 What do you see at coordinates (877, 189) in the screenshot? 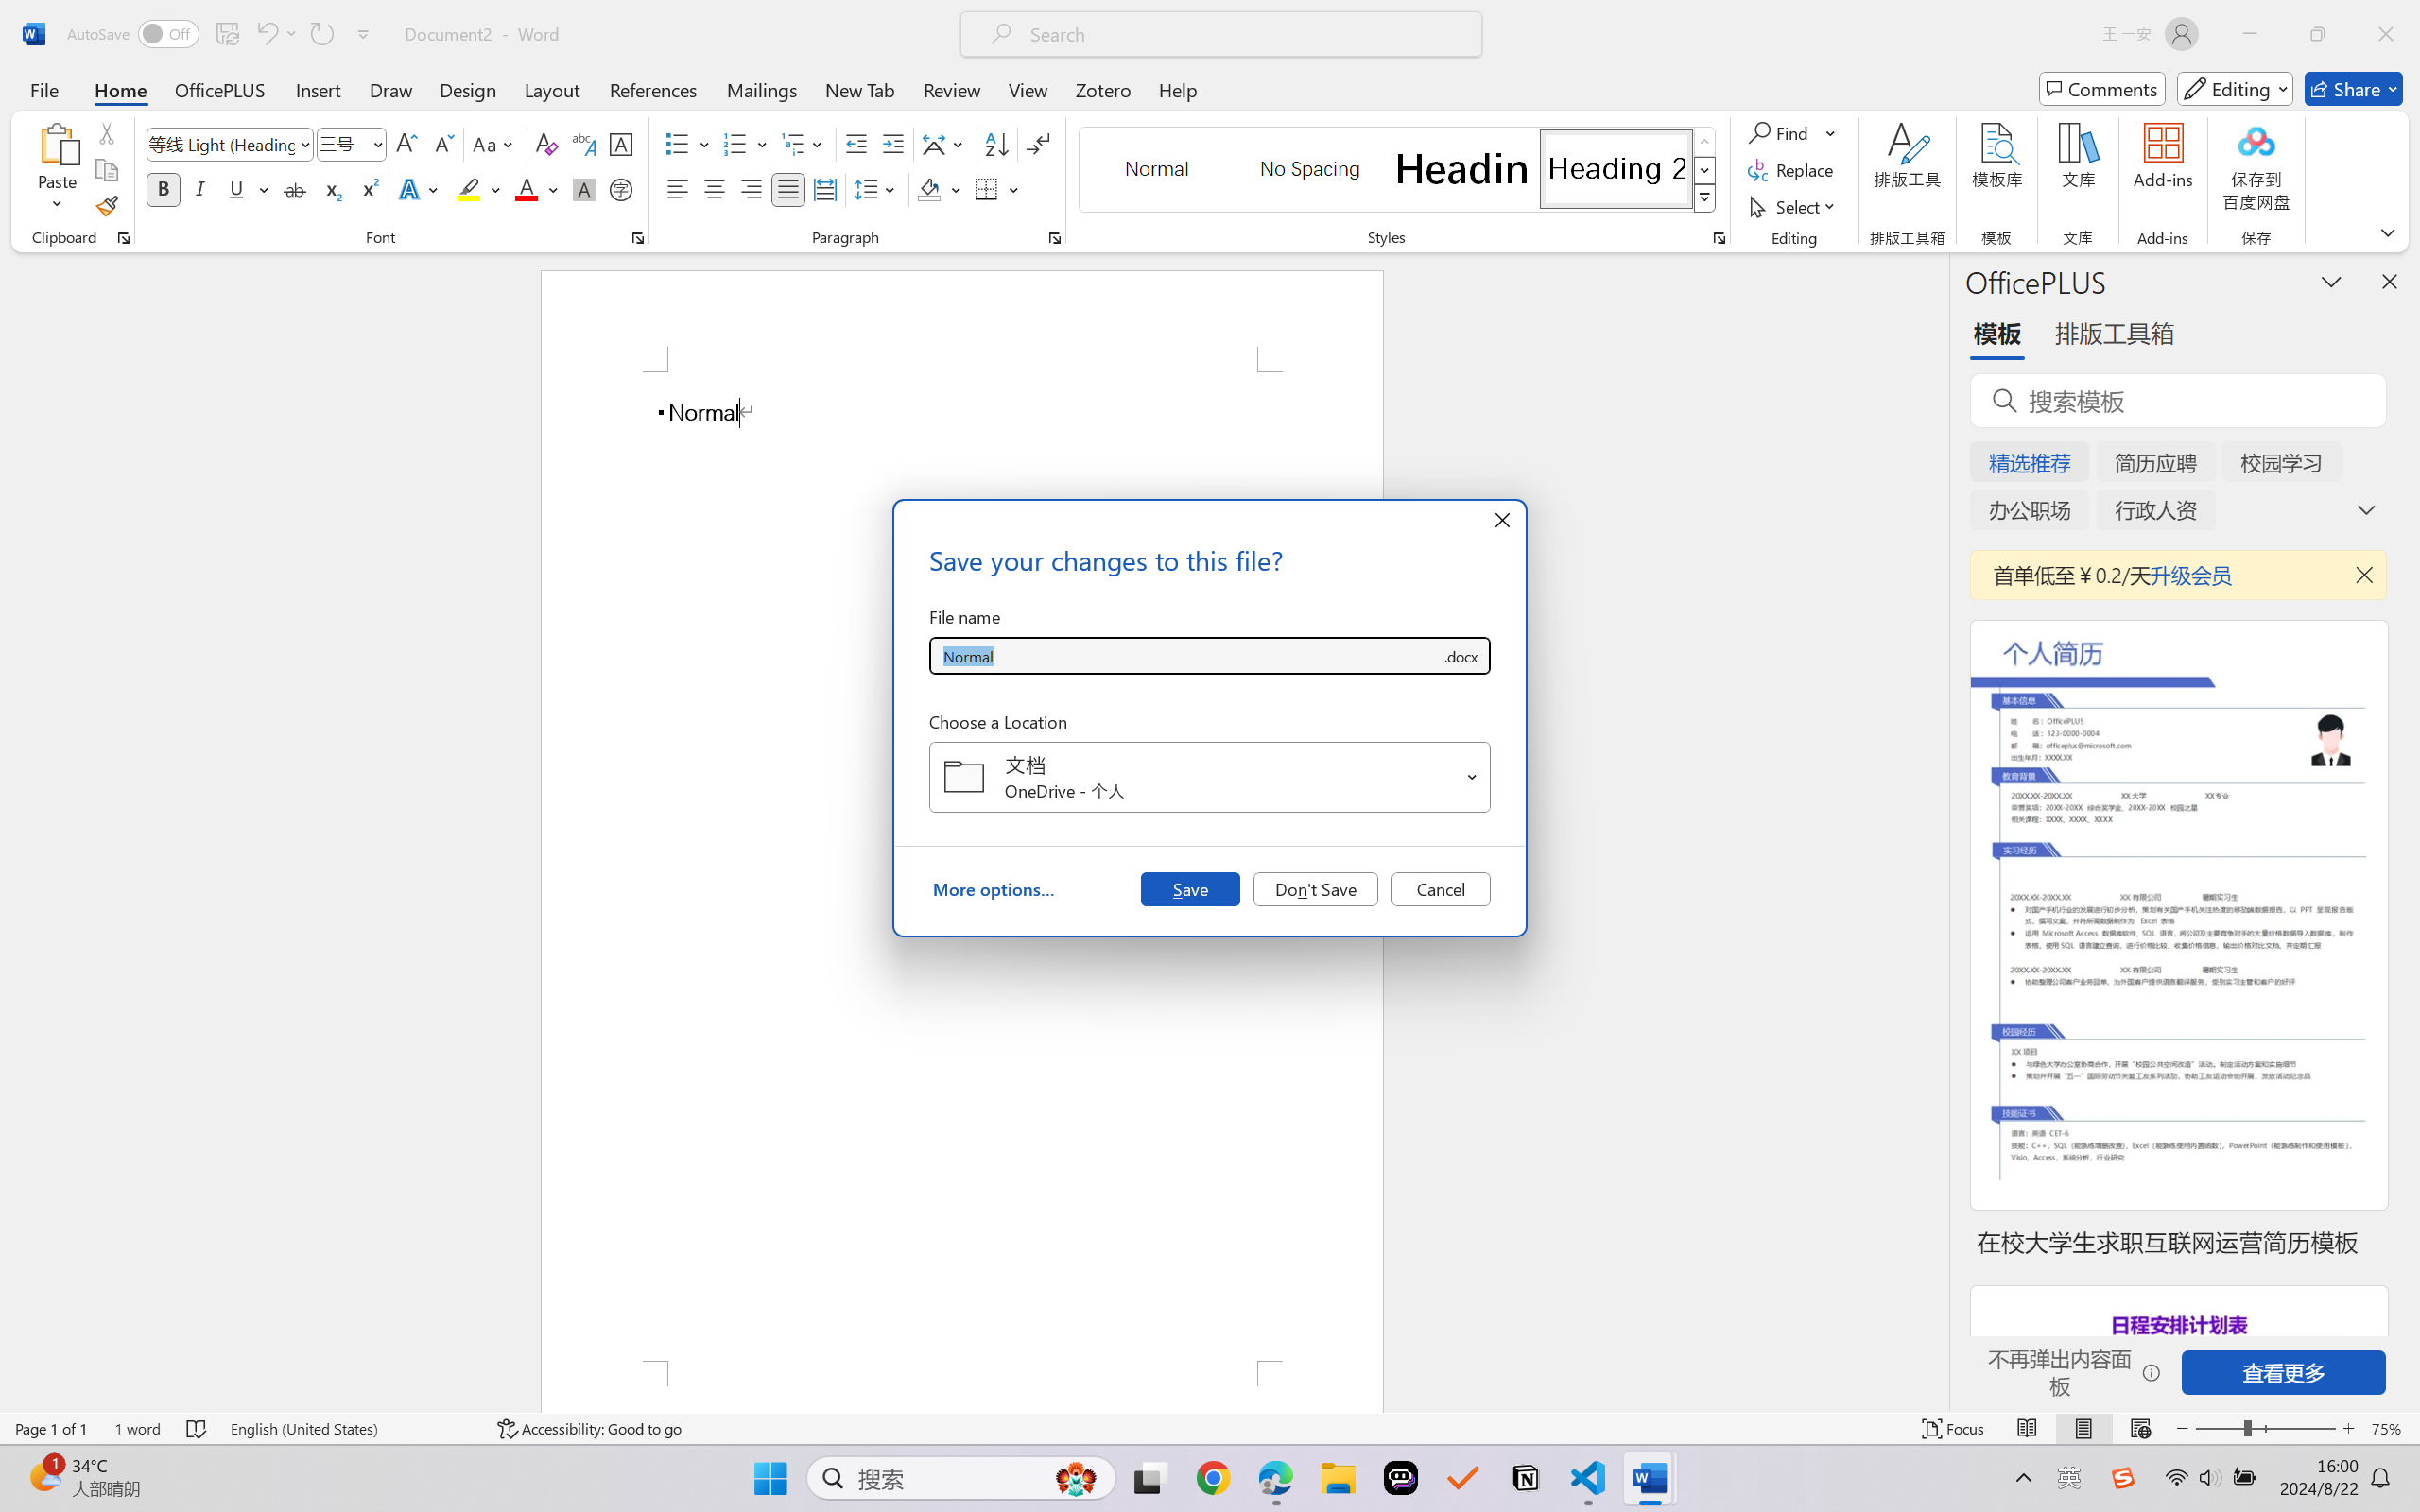
I see `Line and Paragraph Spacing` at bounding box center [877, 189].